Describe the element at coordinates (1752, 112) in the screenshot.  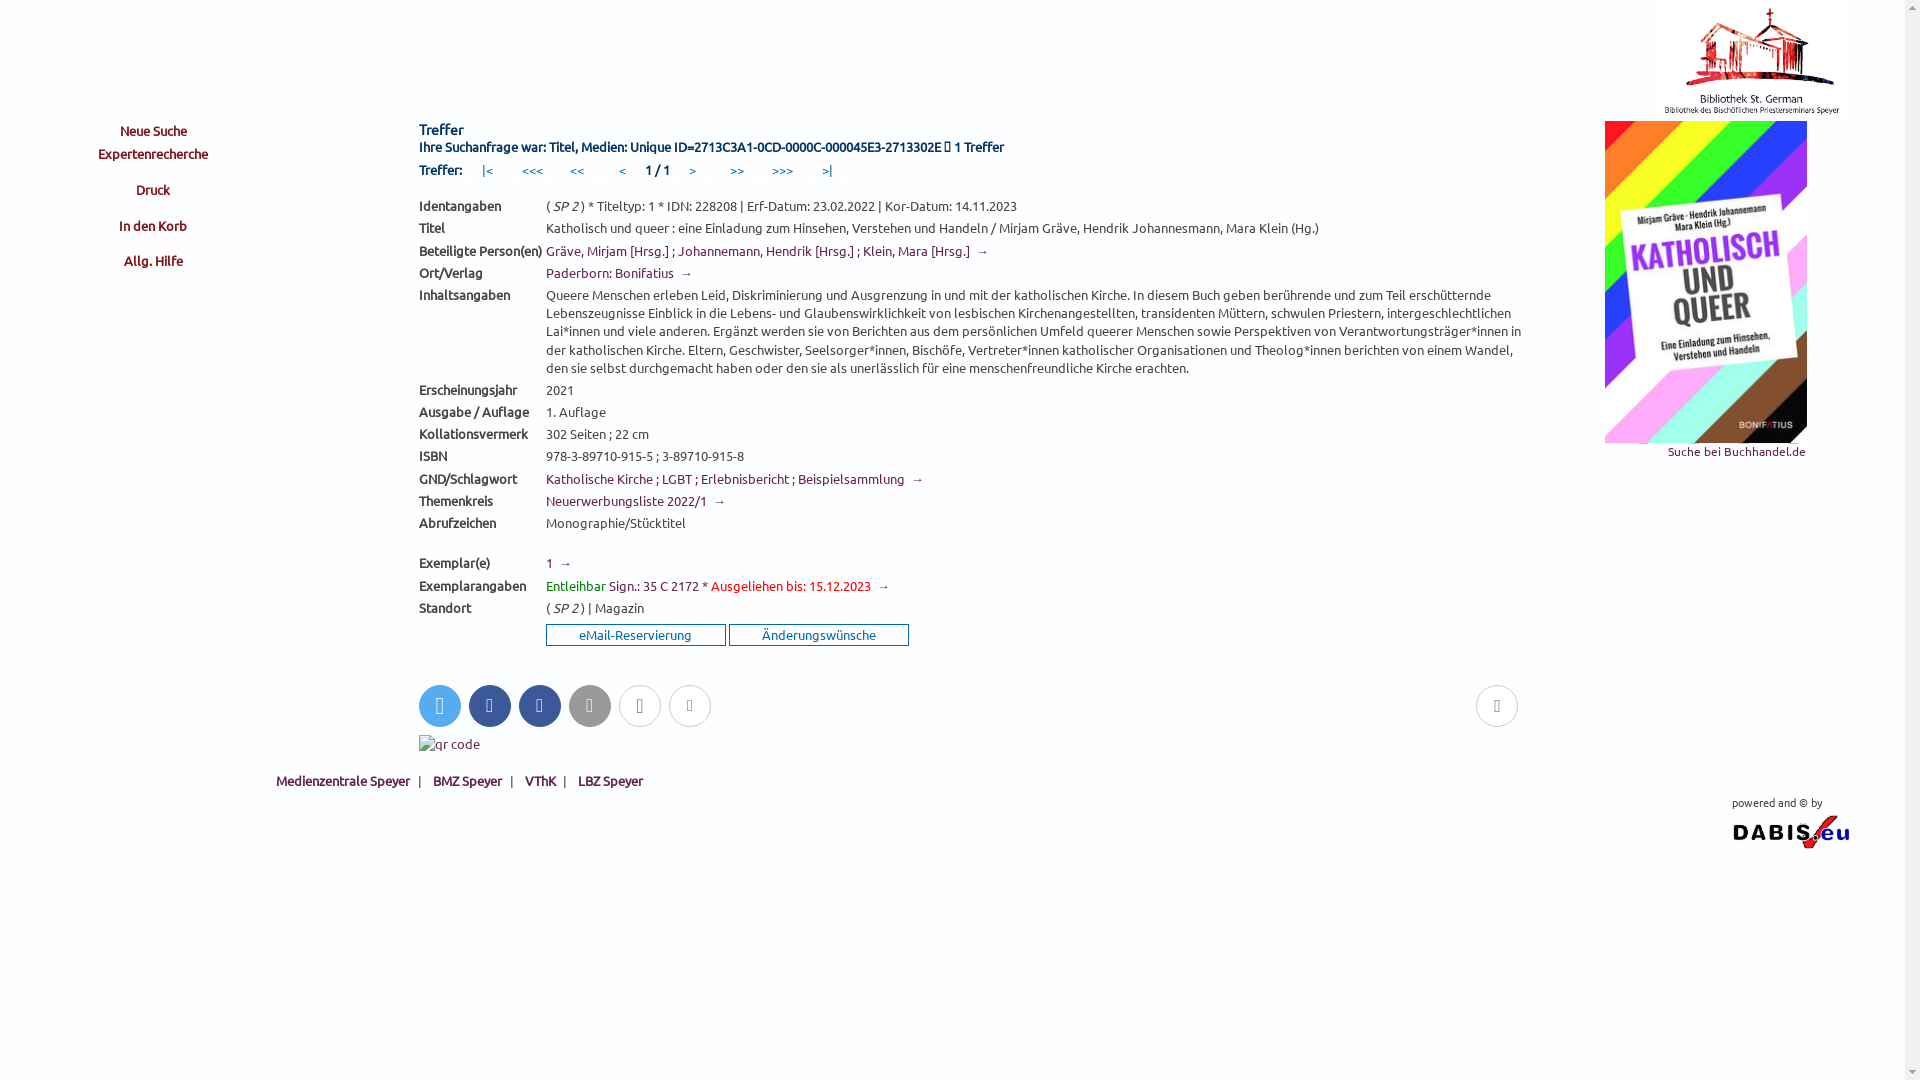
I see `Bibliothek St. German - Speyer` at that location.